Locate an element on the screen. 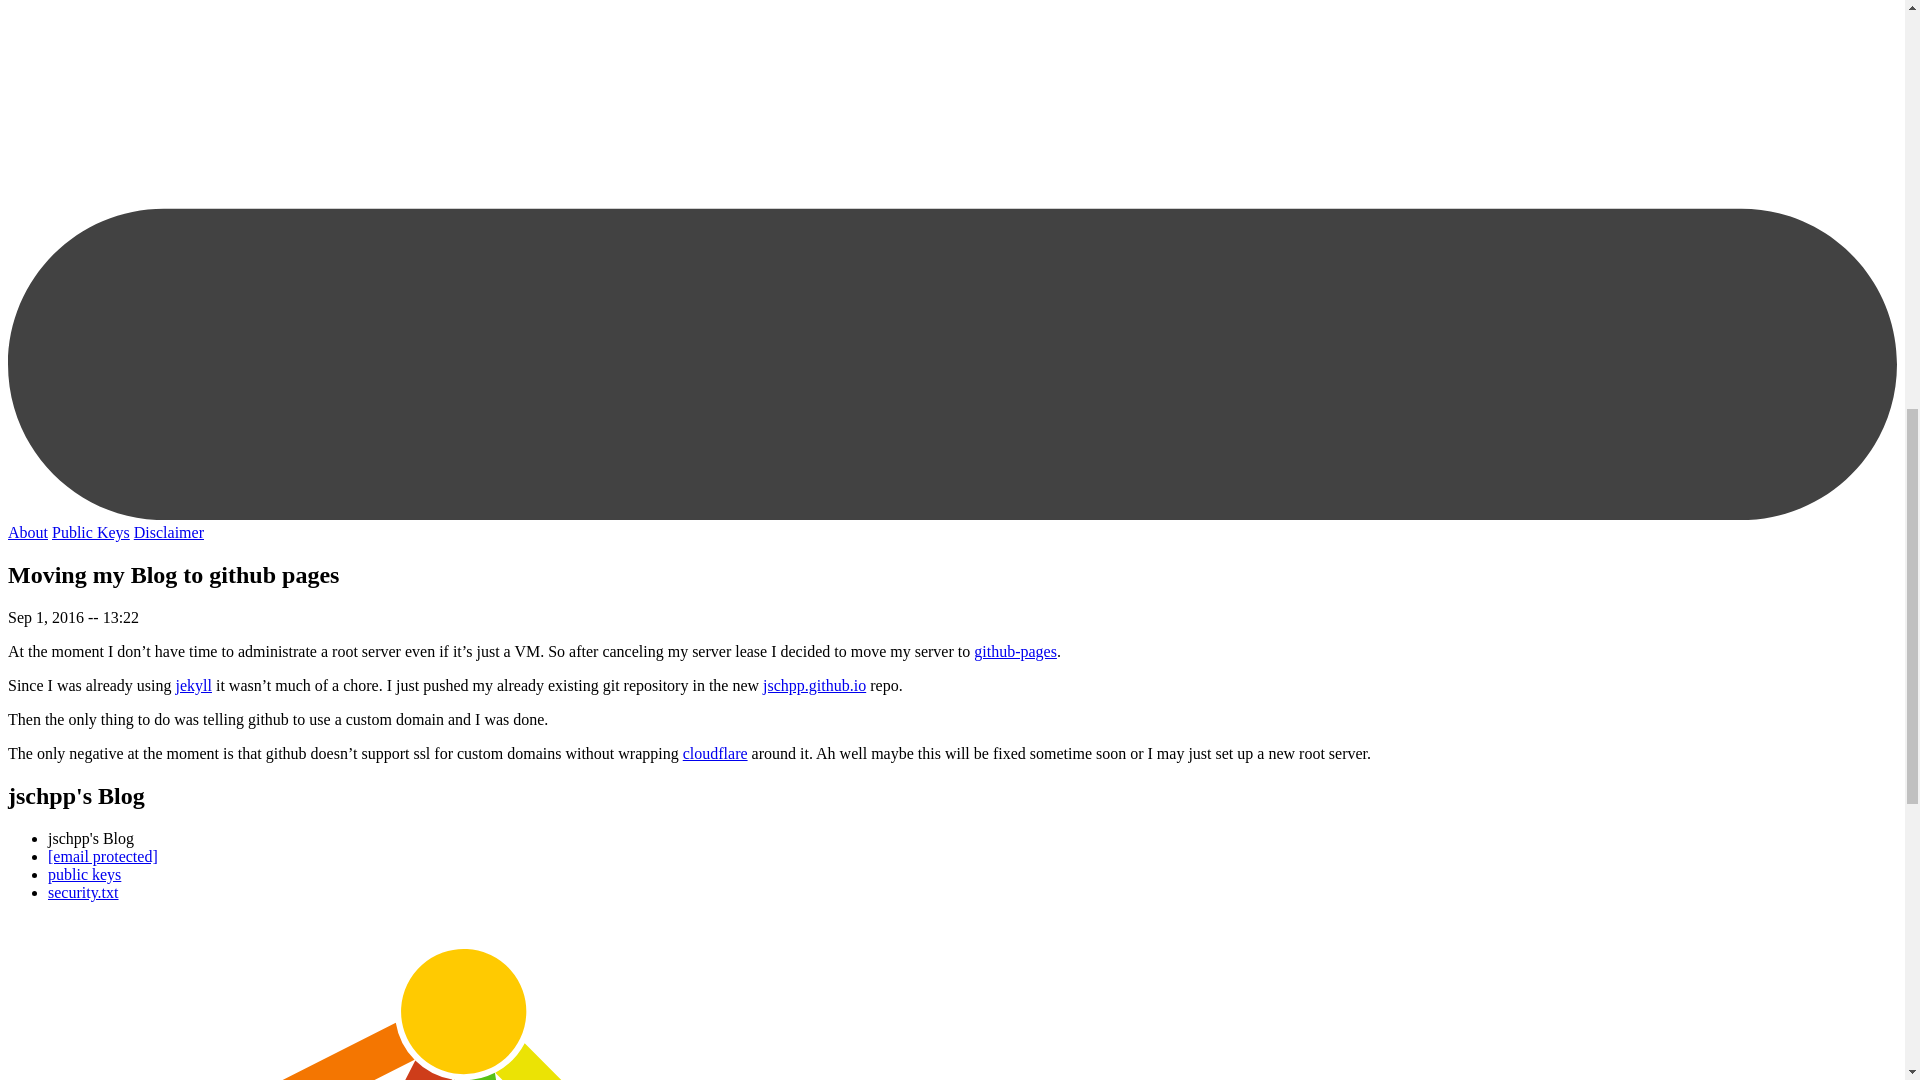 The image size is (1920, 1080). Public Keys is located at coordinates (90, 532).